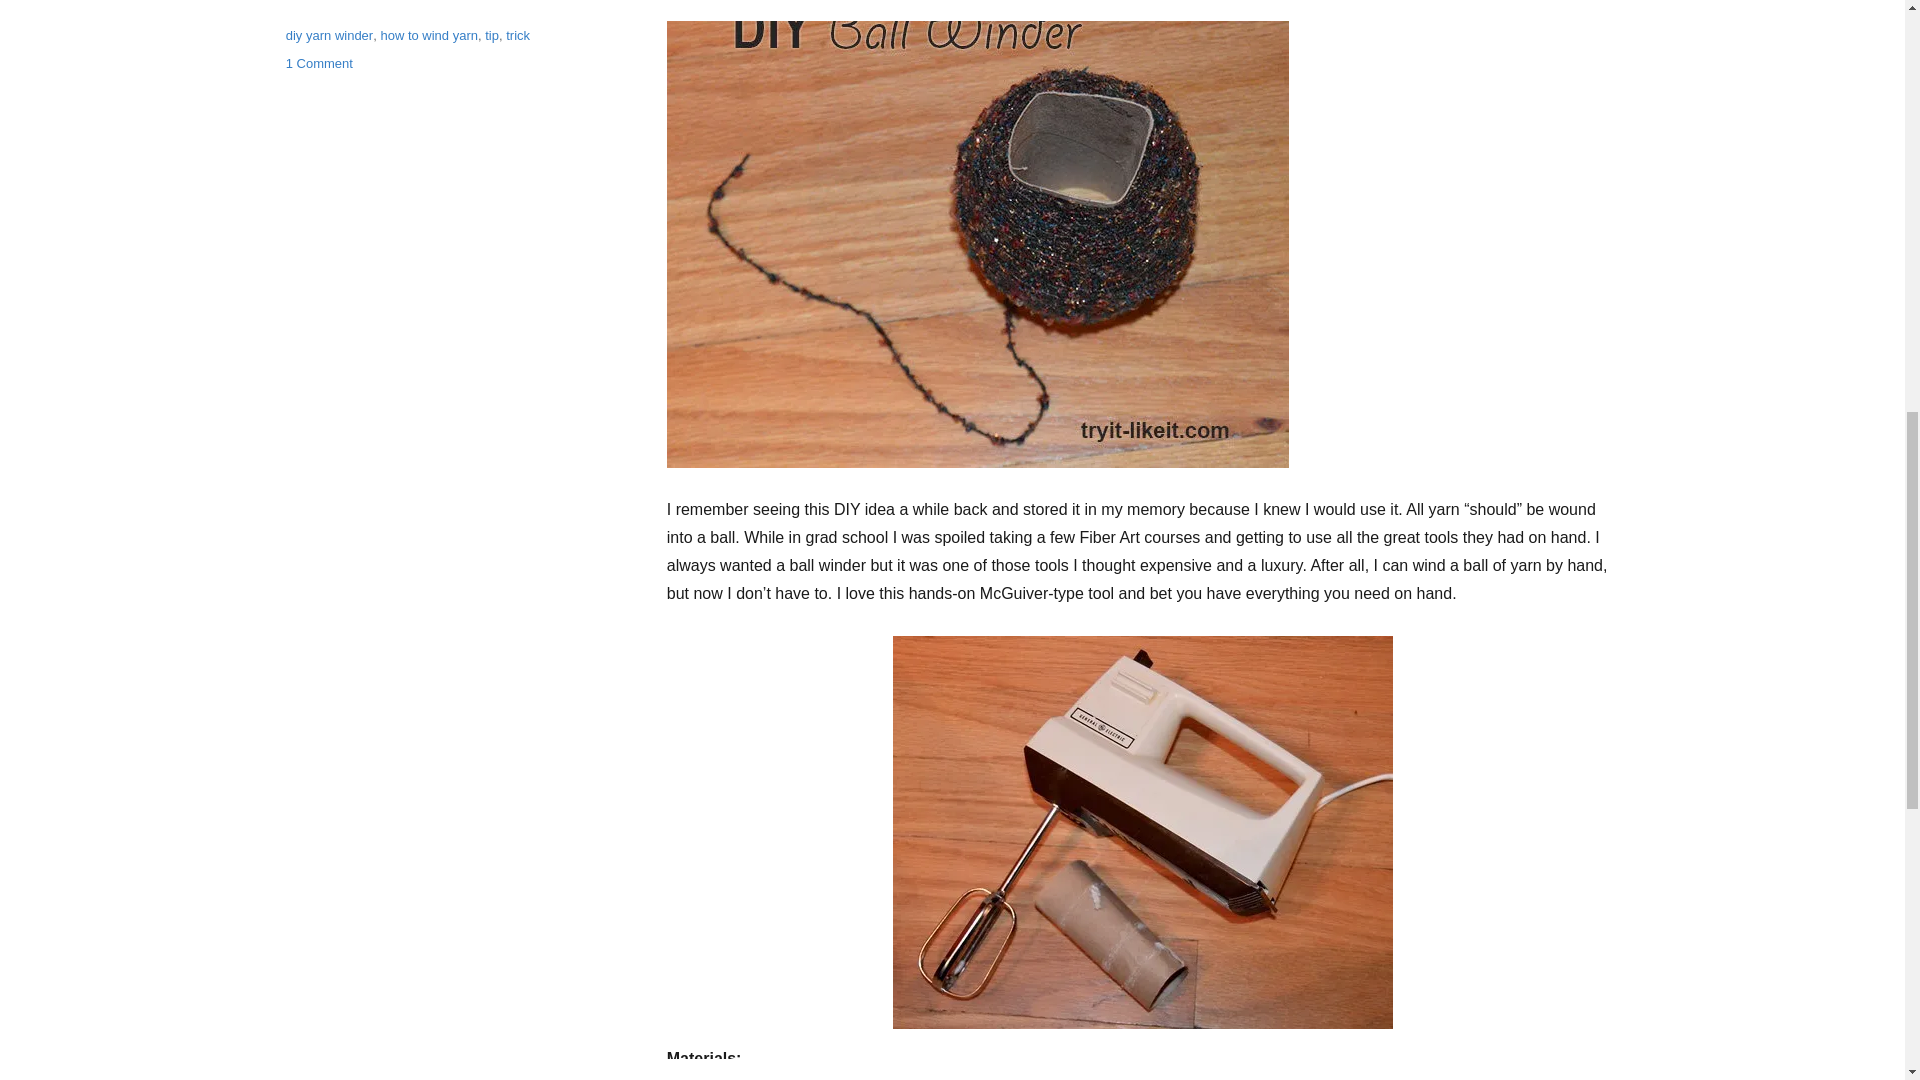  I want to click on tip, so click(492, 36).